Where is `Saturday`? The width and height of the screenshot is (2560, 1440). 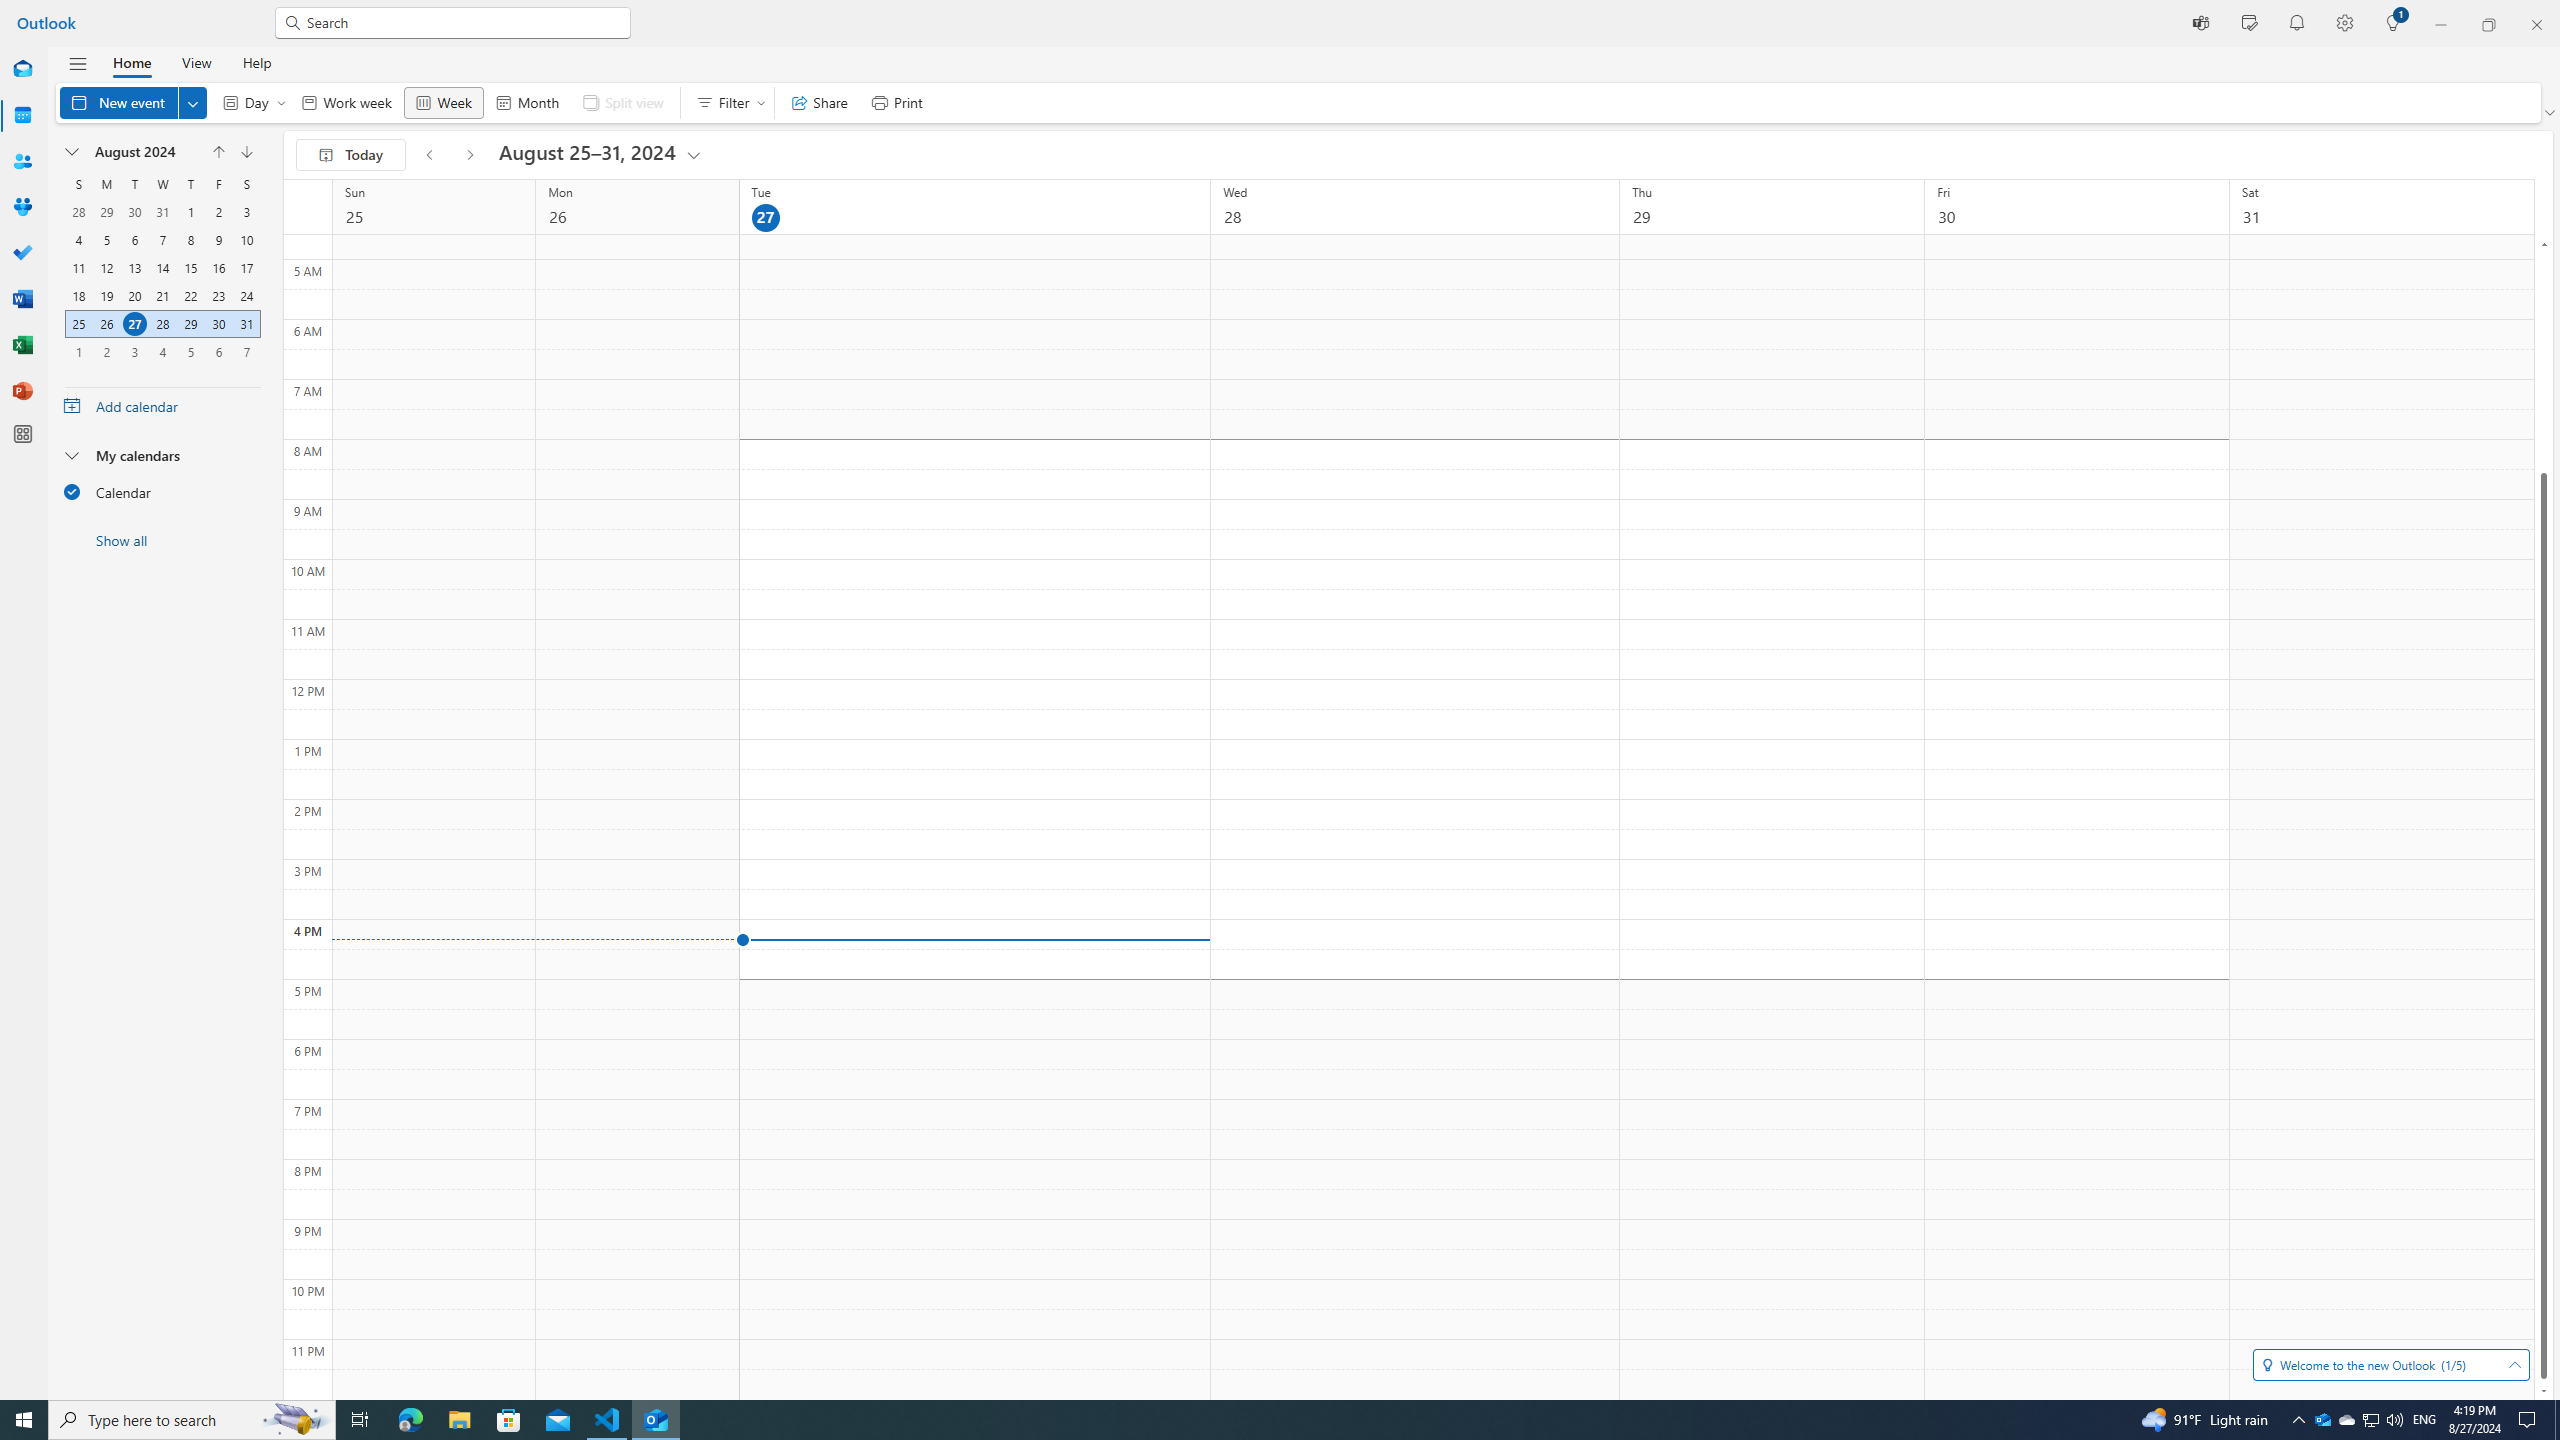
Saturday is located at coordinates (246, 184).